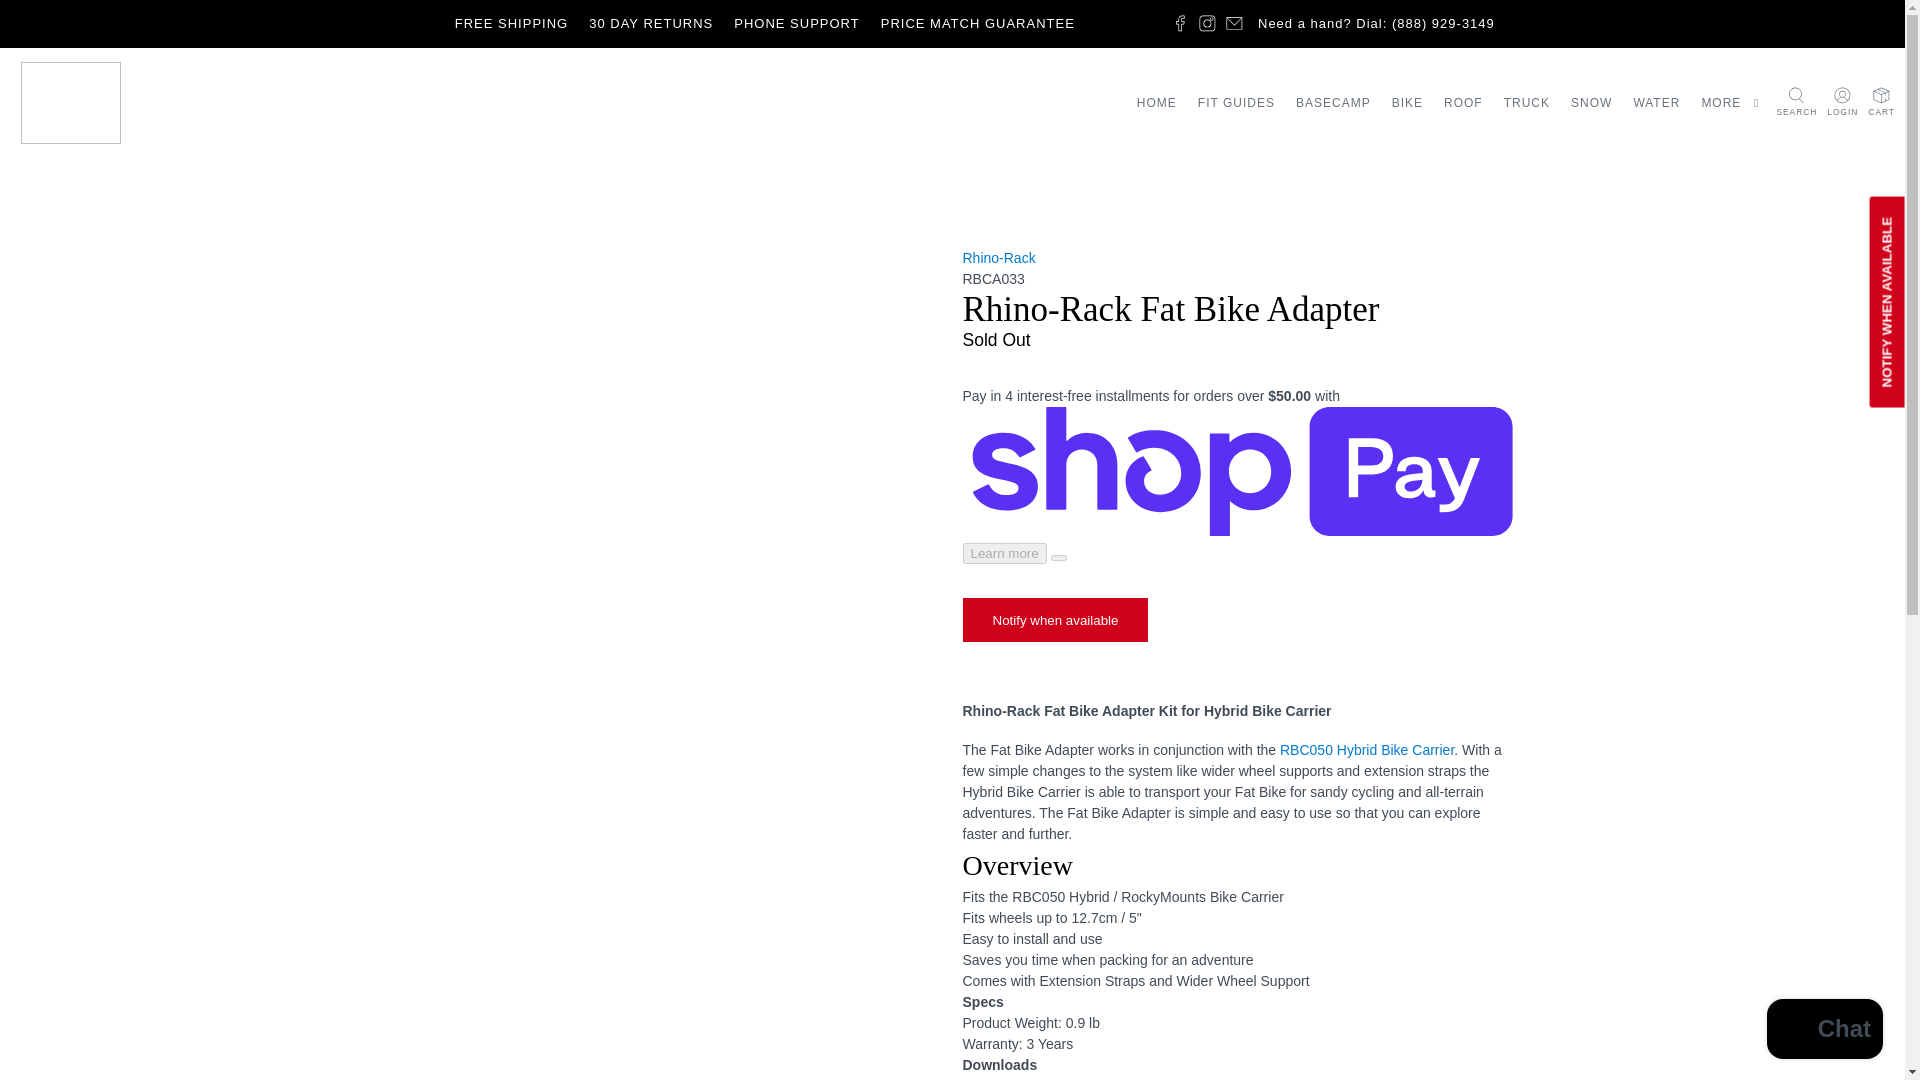 Image resolution: width=1920 pixels, height=1080 pixels. I want to click on MORE, so click(1732, 102).